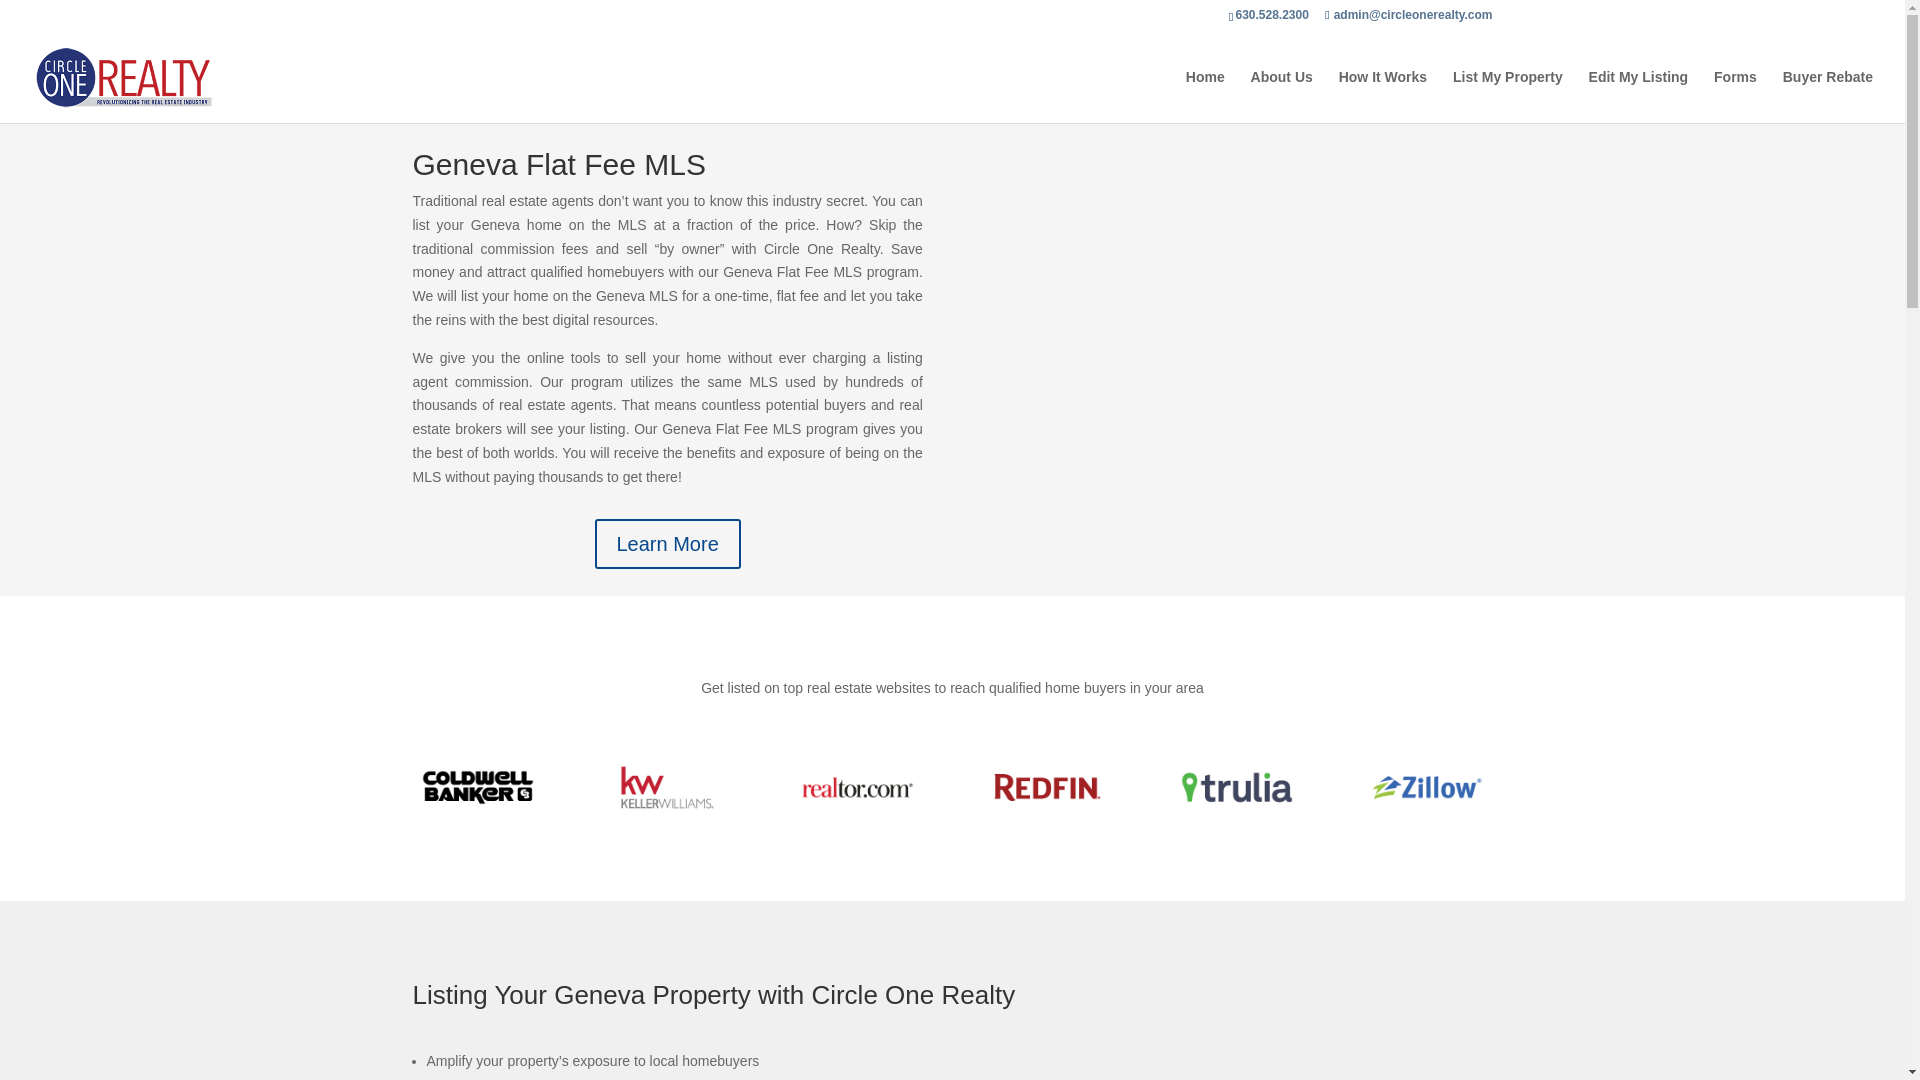 The width and height of the screenshot is (1920, 1080). I want to click on Forms, so click(1735, 96).